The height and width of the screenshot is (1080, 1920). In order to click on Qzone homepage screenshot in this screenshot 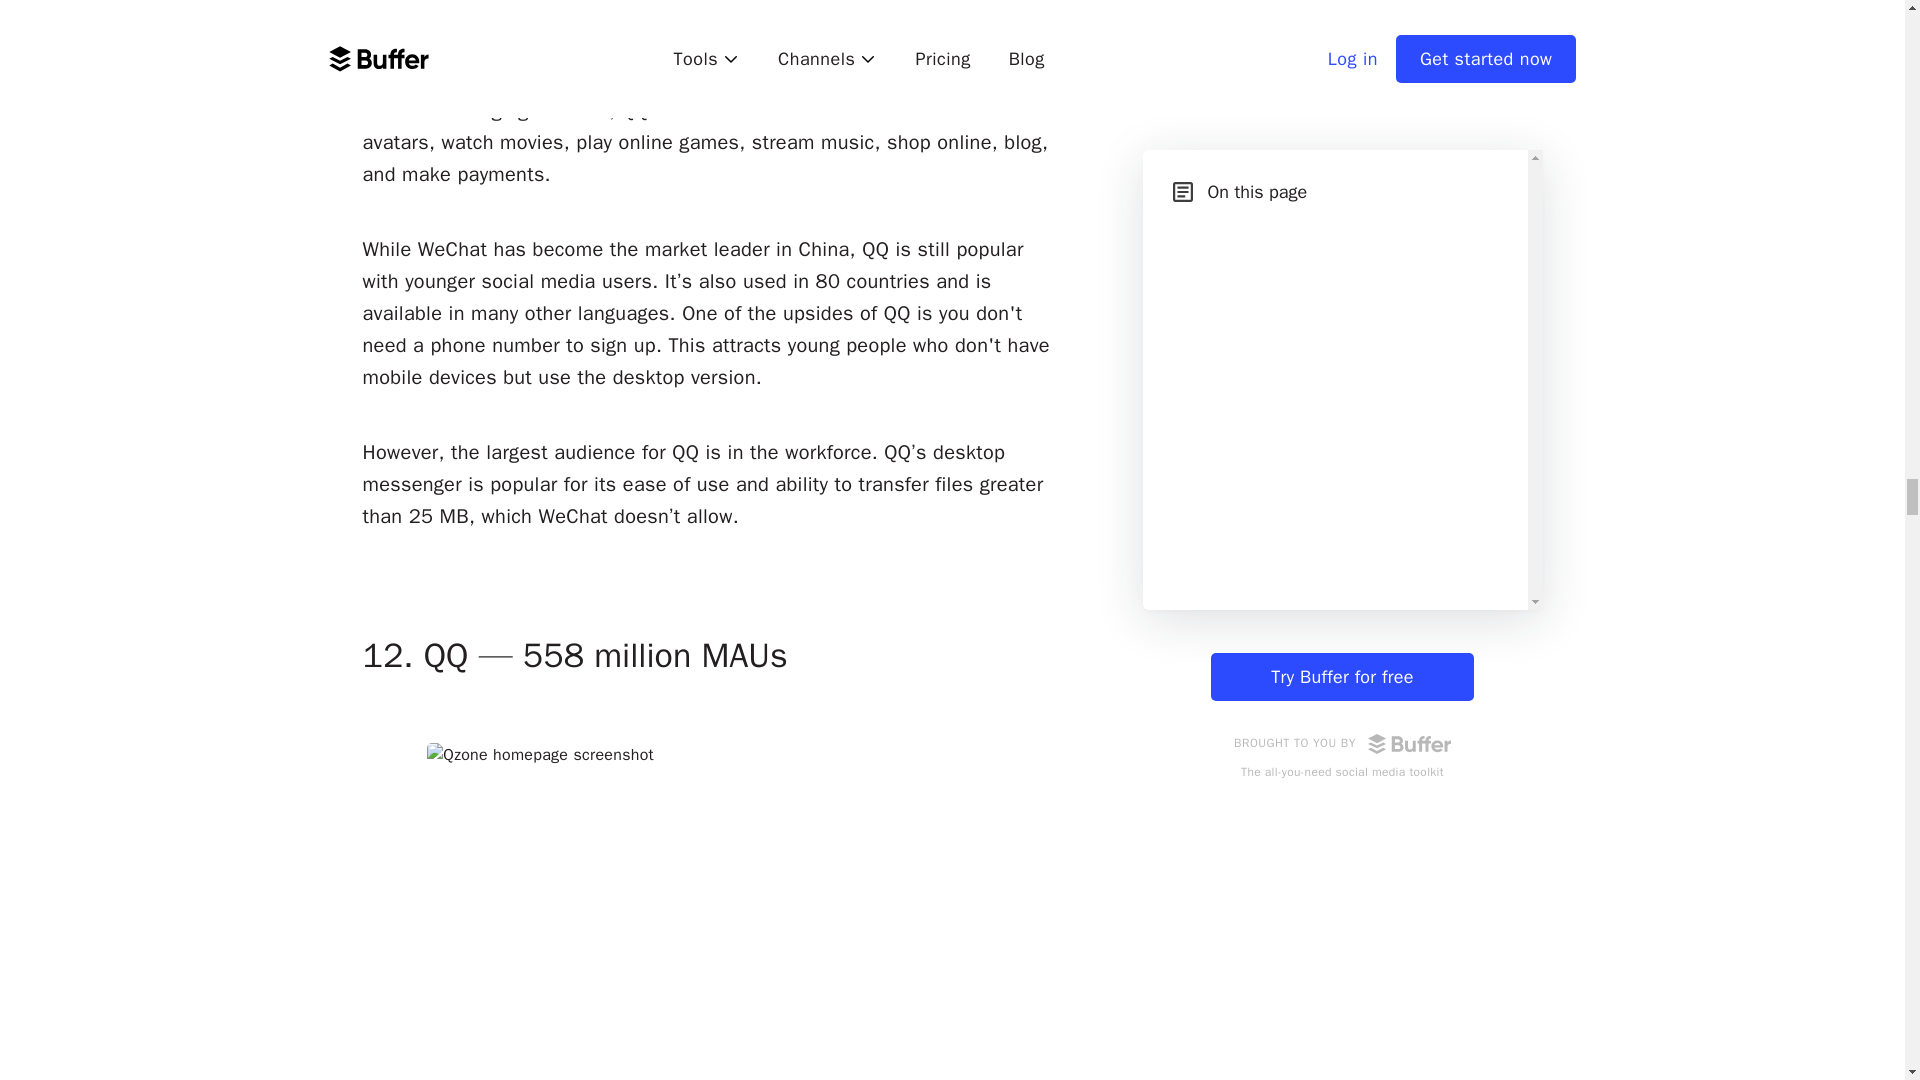, I will do `click(708, 904)`.